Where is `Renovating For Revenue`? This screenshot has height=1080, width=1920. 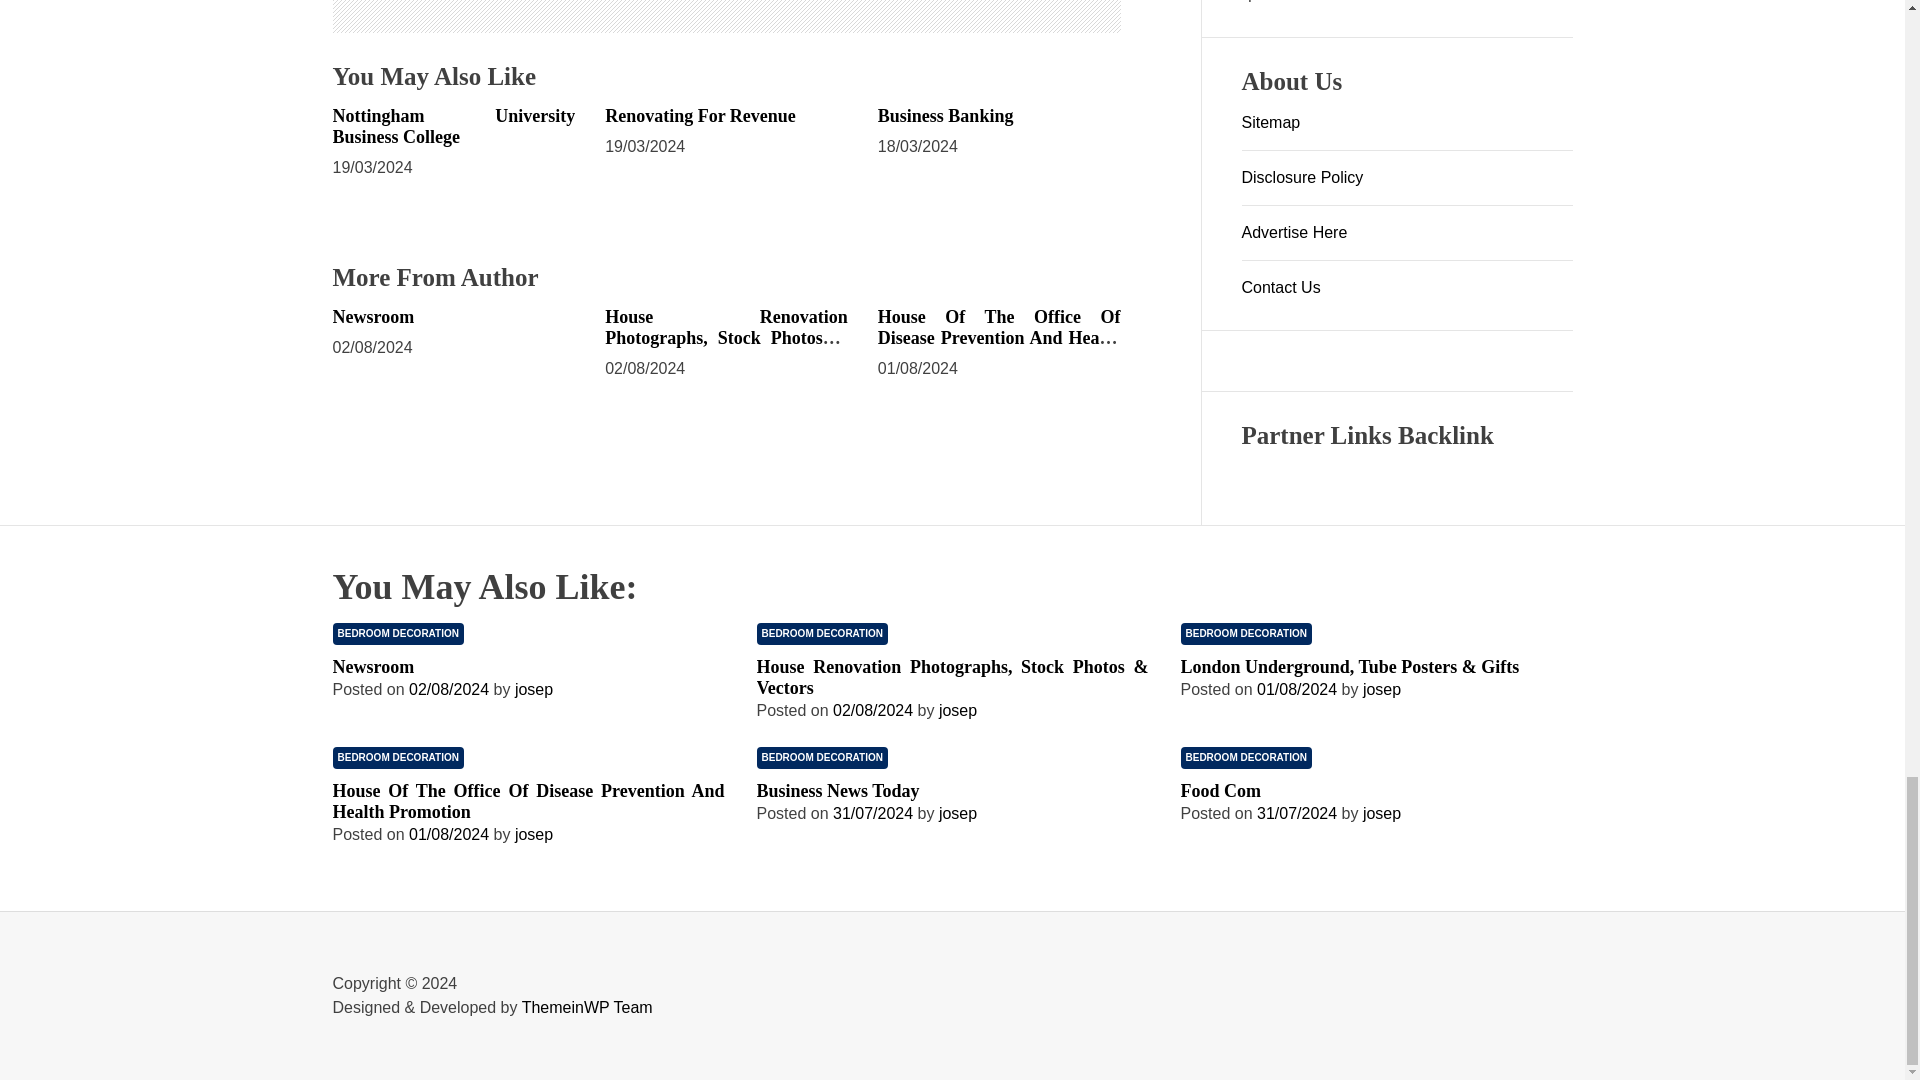
Renovating For Revenue is located at coordinates (700, 116).